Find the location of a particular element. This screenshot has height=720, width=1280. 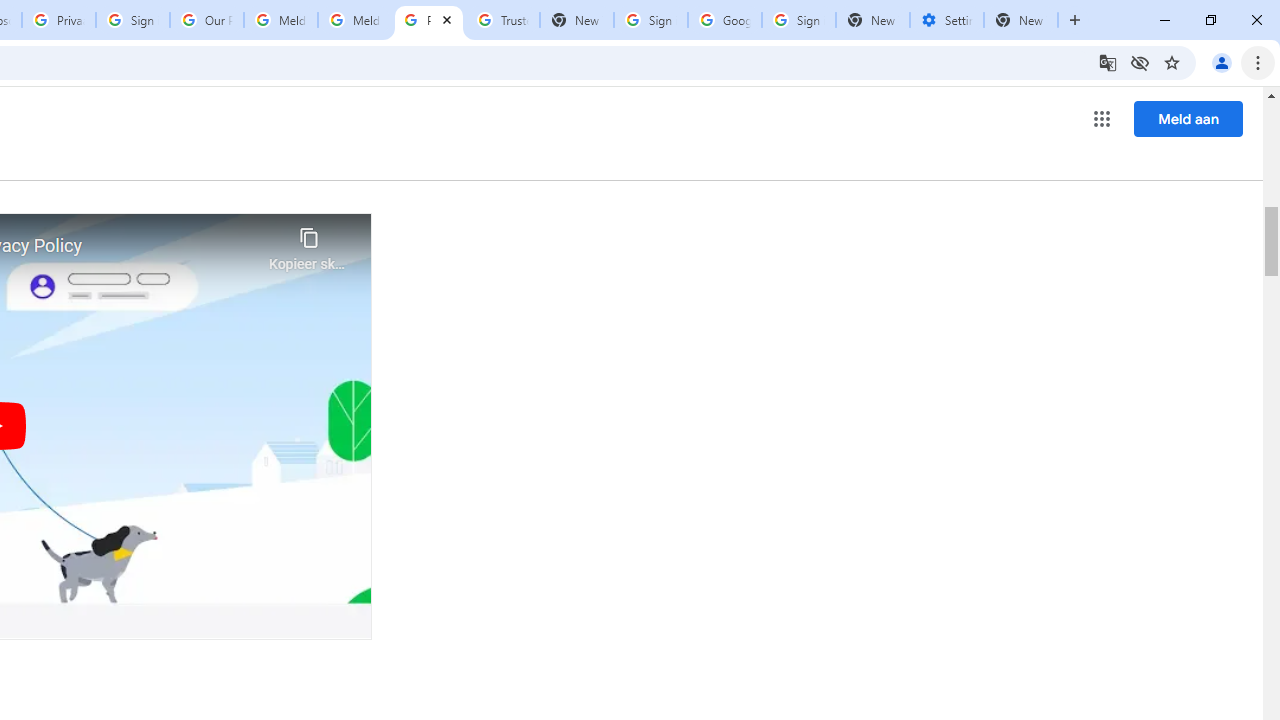

Sign in - Google Accounts is located at coordinates (798, 20).